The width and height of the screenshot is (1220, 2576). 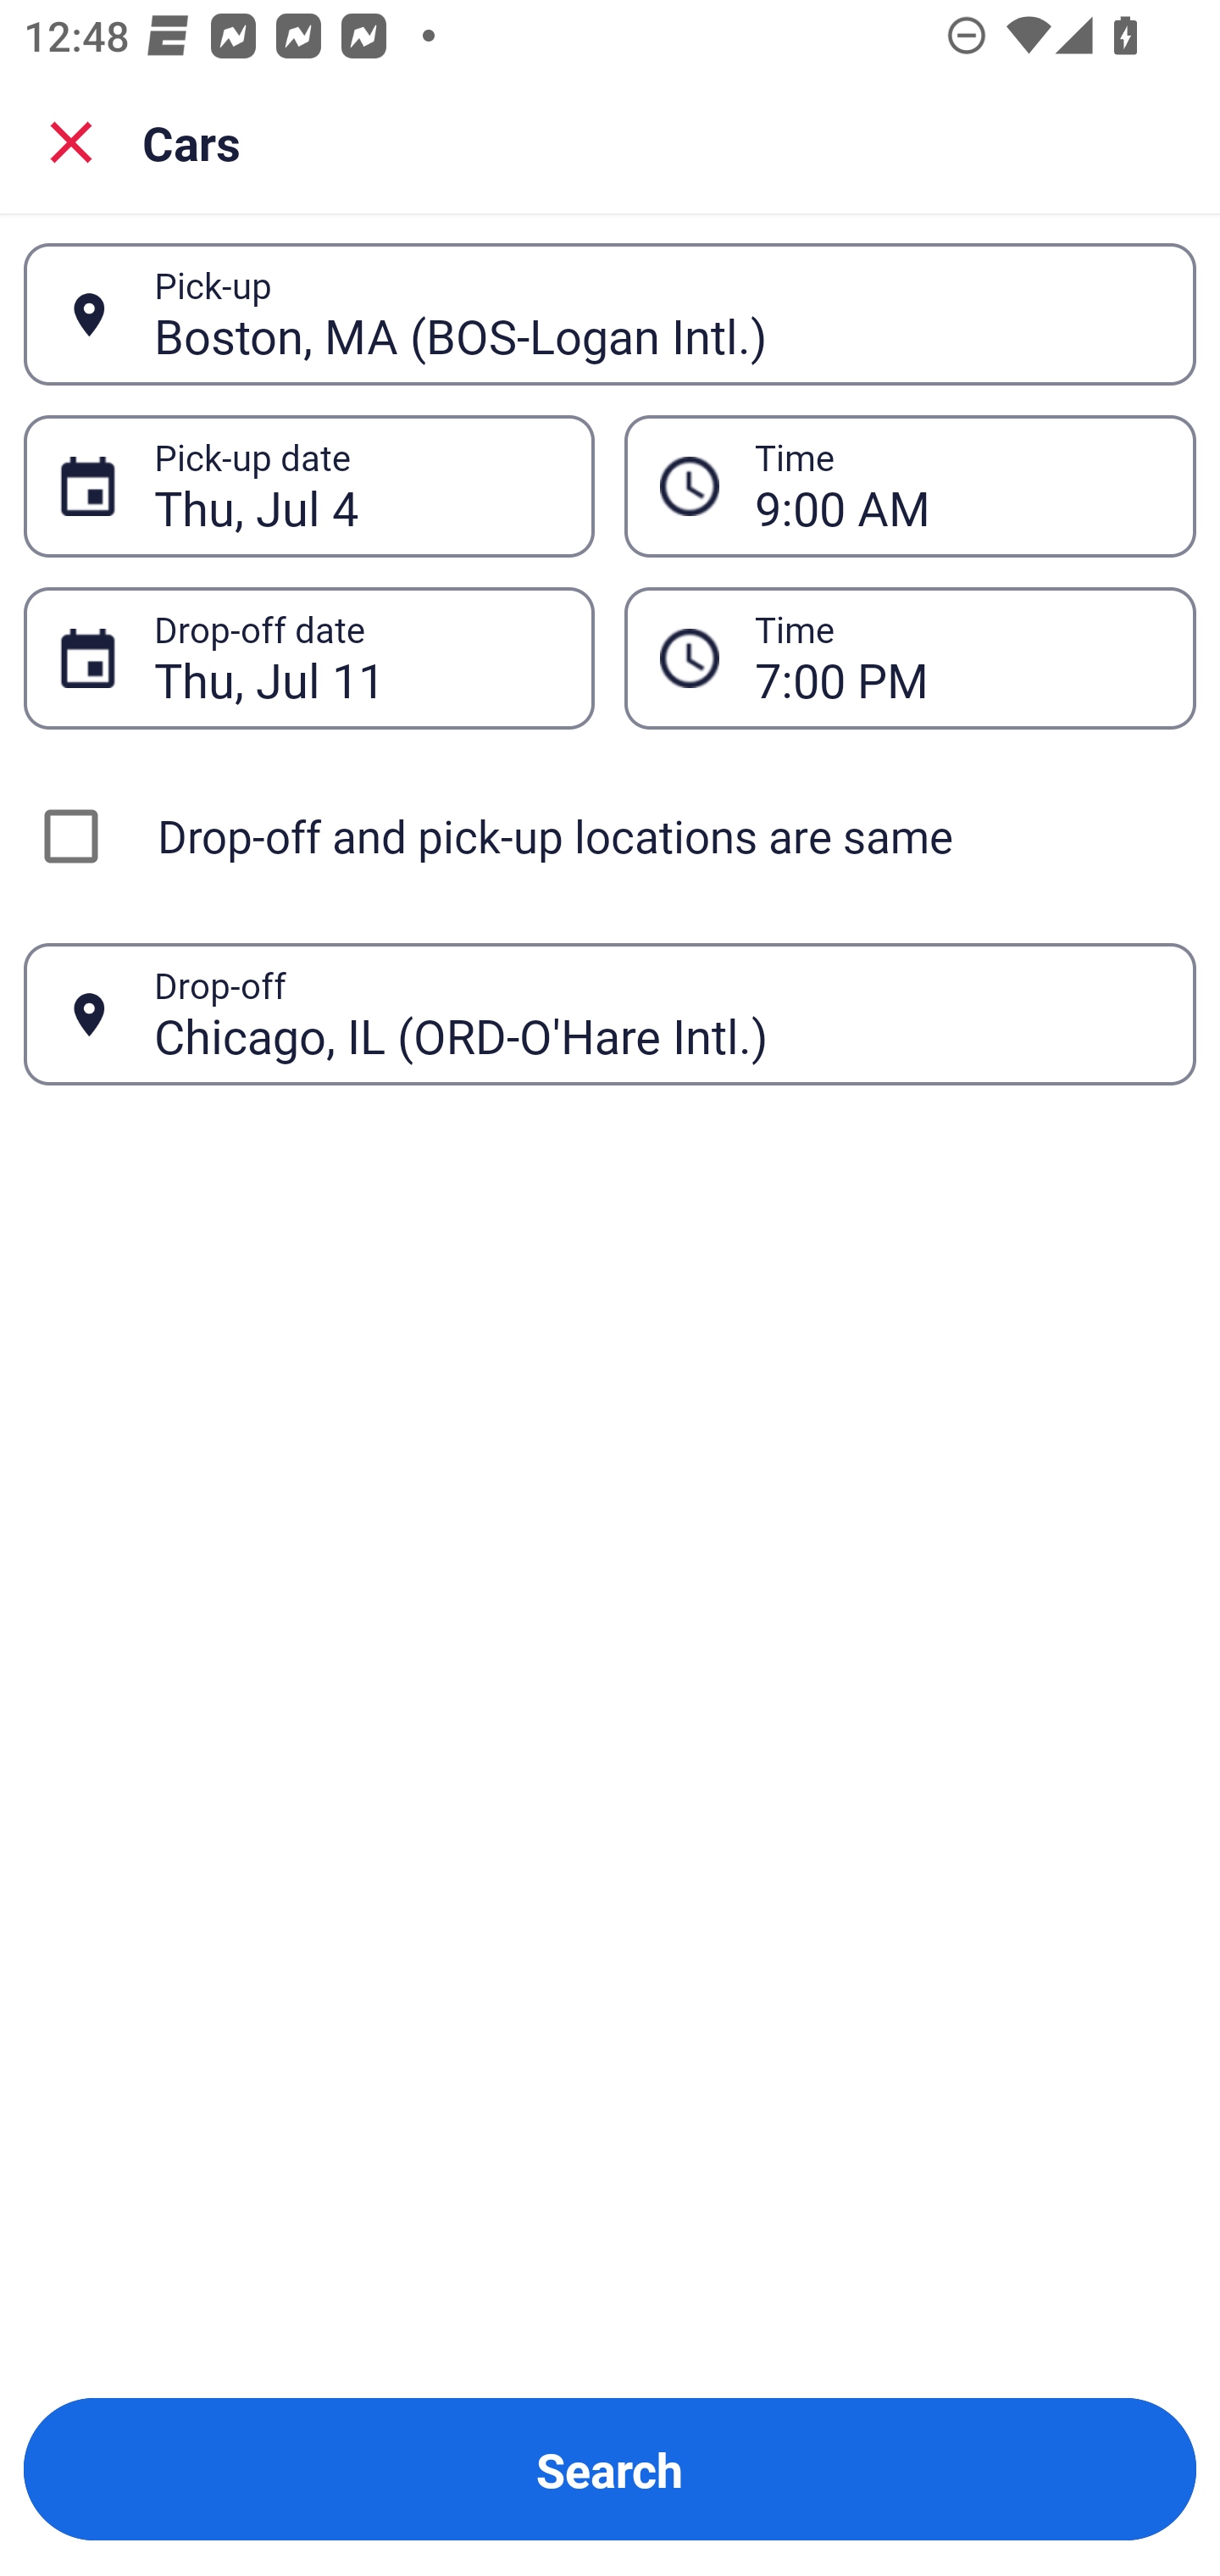 What do you see at coordinates (610, 836) in the screenshot?
I see `Drop-off and pick-up locations are same` at bounding box center [610, 836].